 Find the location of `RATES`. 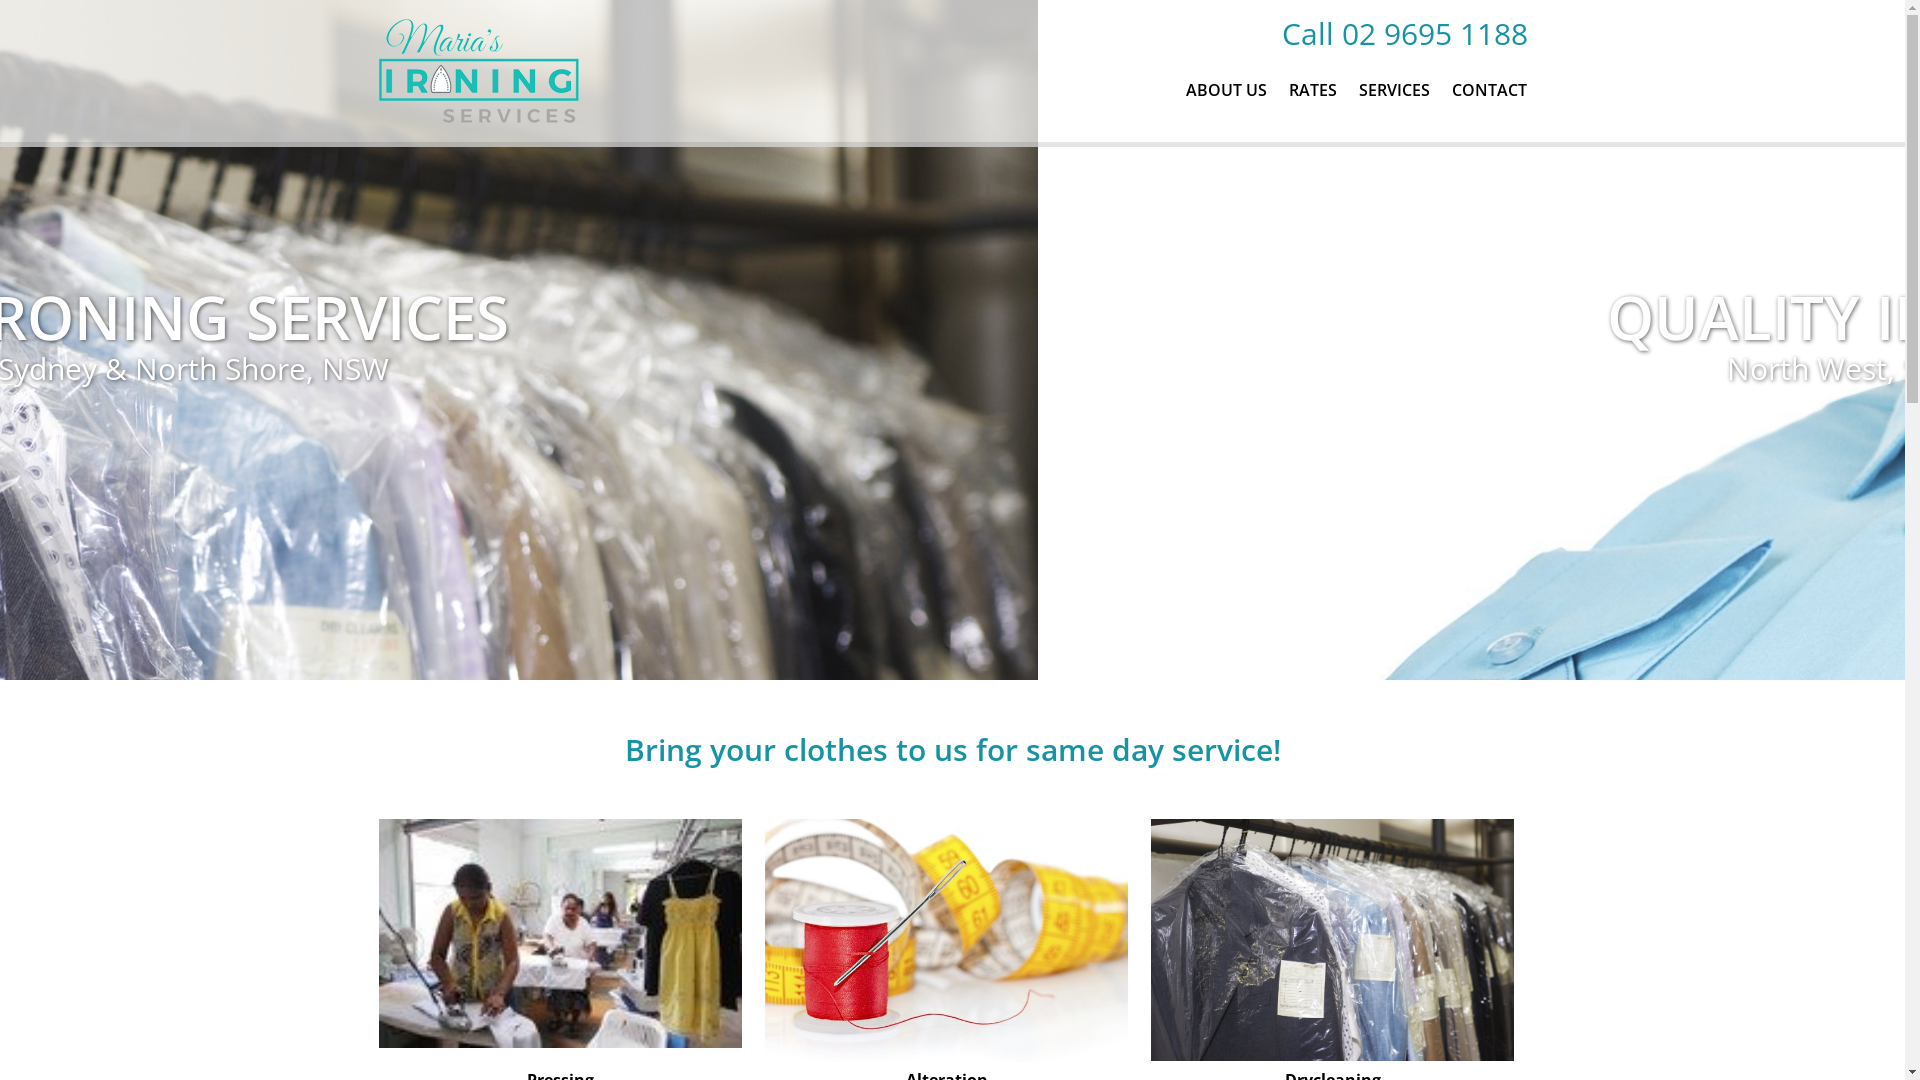

RATES is located at coordinates (1313, 90).